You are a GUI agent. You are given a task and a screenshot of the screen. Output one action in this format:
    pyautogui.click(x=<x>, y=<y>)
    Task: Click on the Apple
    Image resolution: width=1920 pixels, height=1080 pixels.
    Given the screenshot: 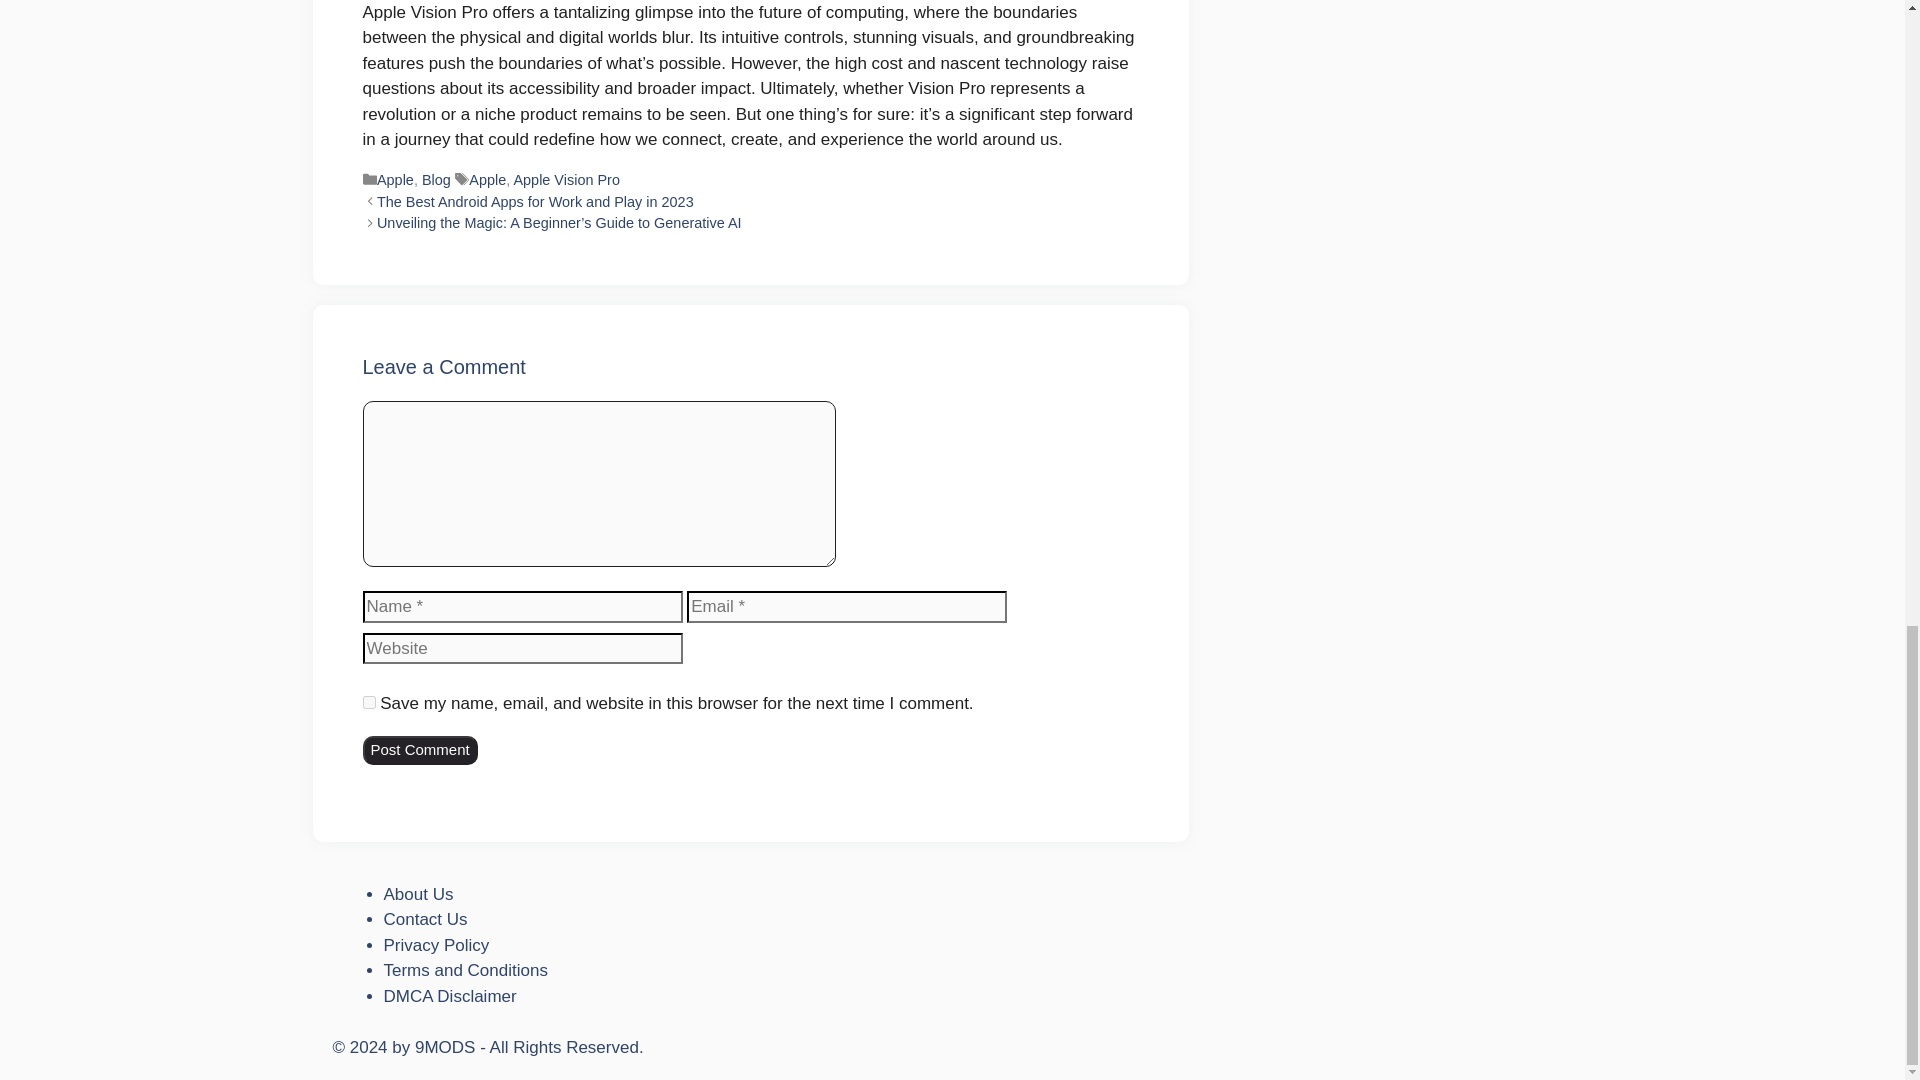 What is the action you would take?
    pyautogui.click(x=395, y=179)
    